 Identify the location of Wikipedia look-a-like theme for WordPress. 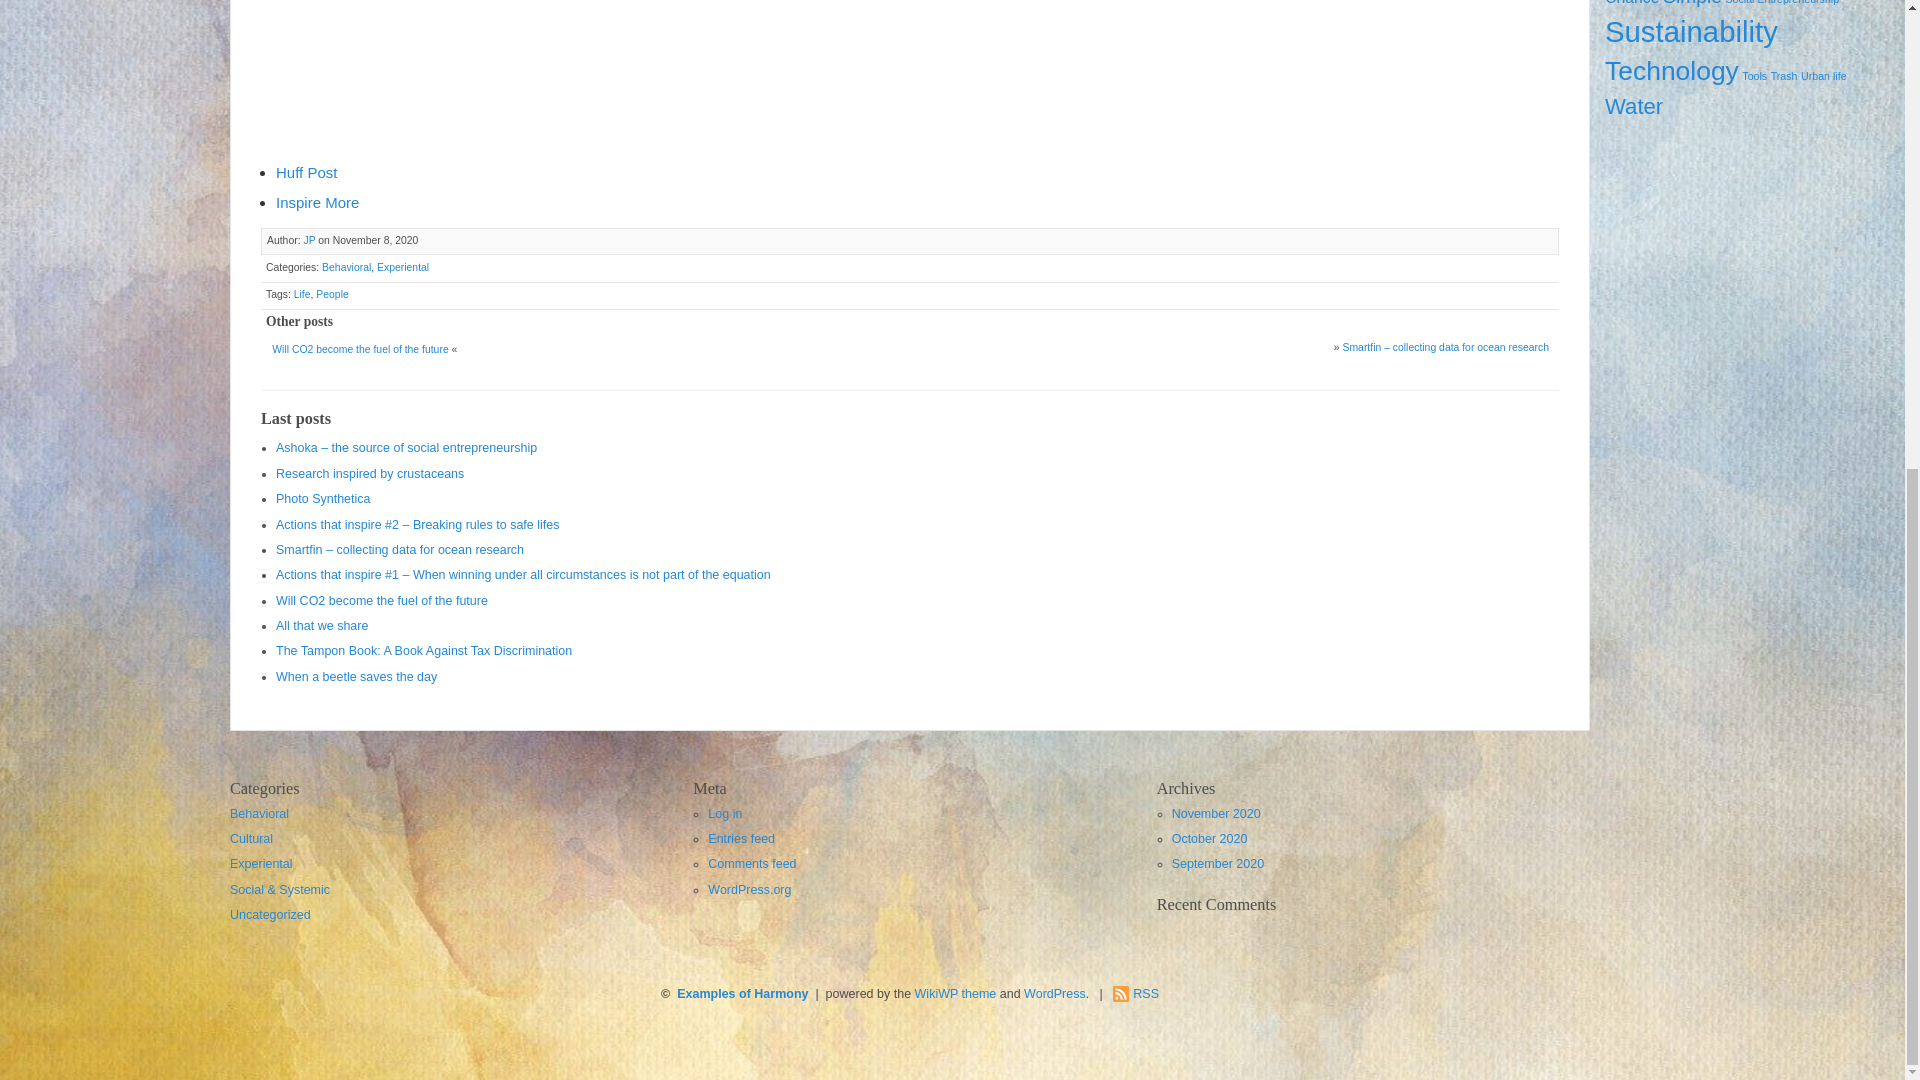
(956, 994).